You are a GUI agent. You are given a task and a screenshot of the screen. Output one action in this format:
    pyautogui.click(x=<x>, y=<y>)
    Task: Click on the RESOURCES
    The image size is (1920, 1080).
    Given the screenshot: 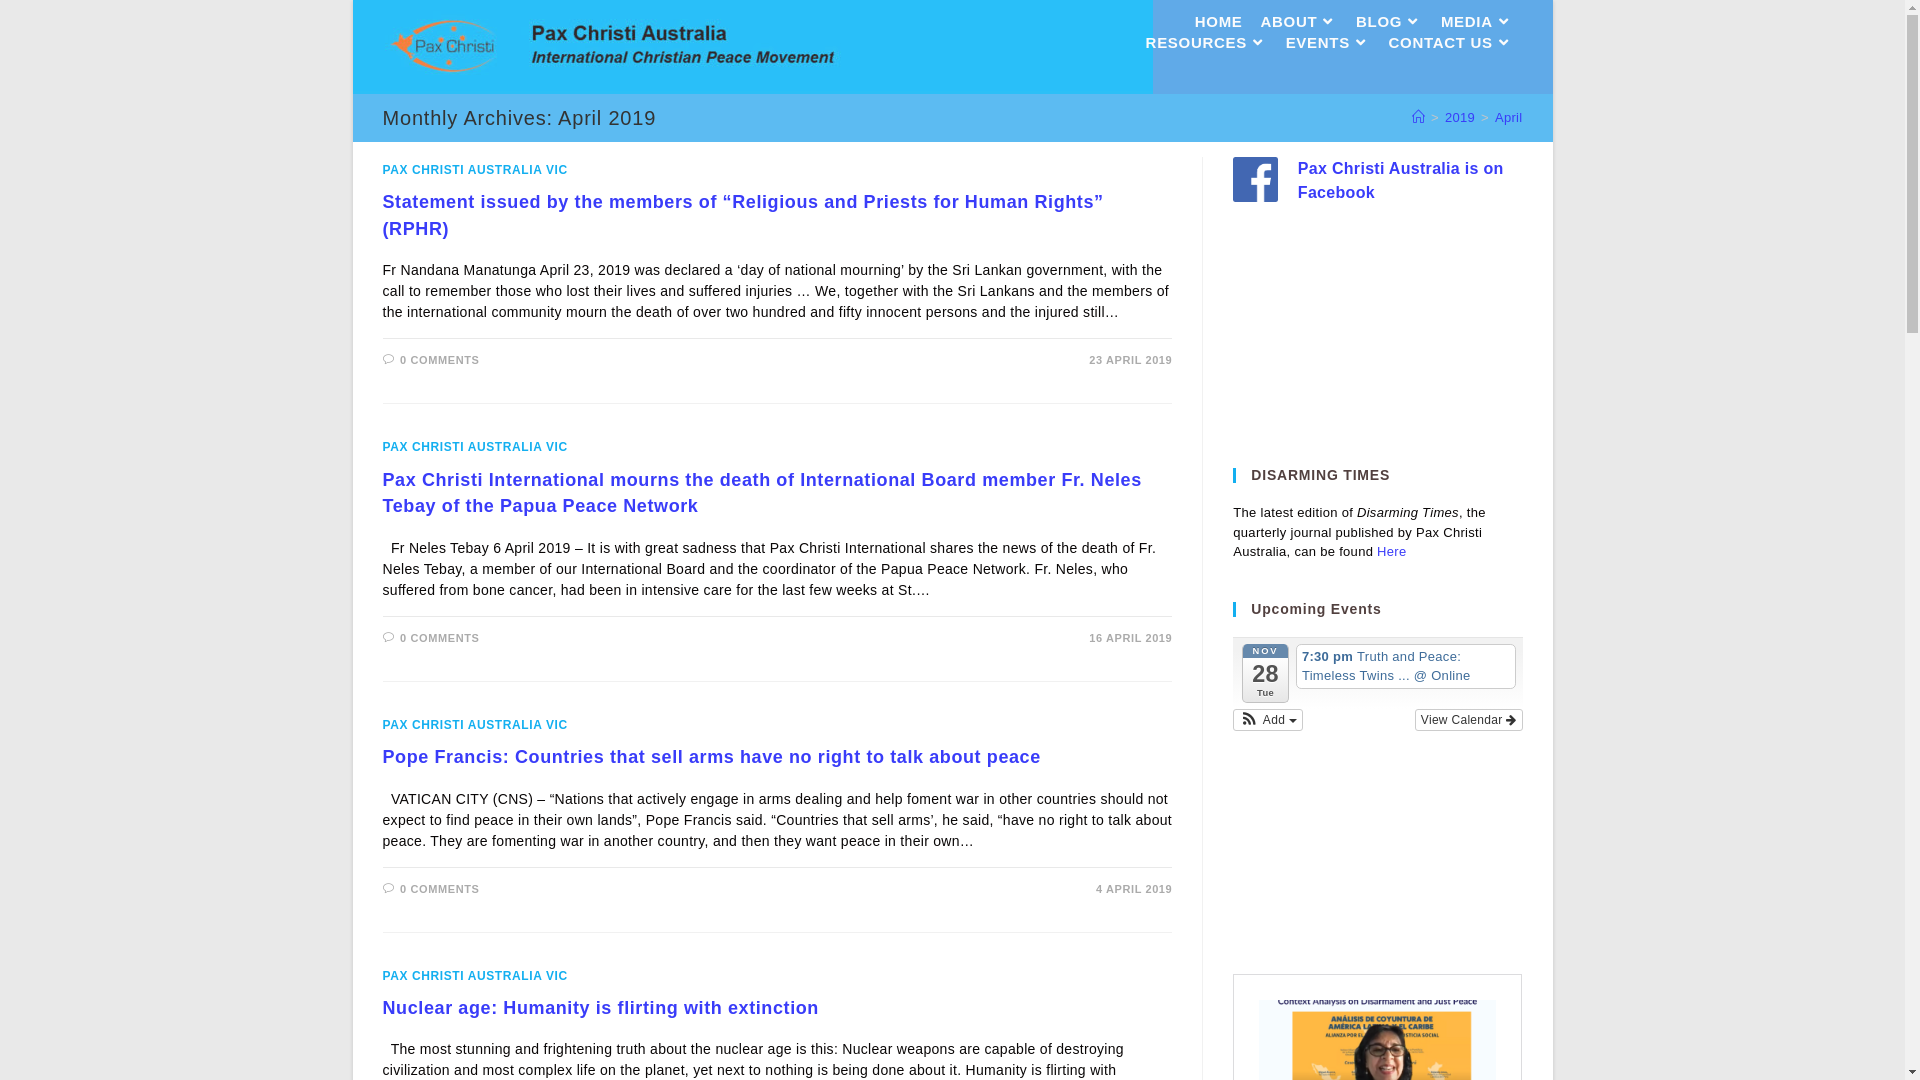 What is the action you would take?
    pyautogui.click(x=1207, y=43)
    